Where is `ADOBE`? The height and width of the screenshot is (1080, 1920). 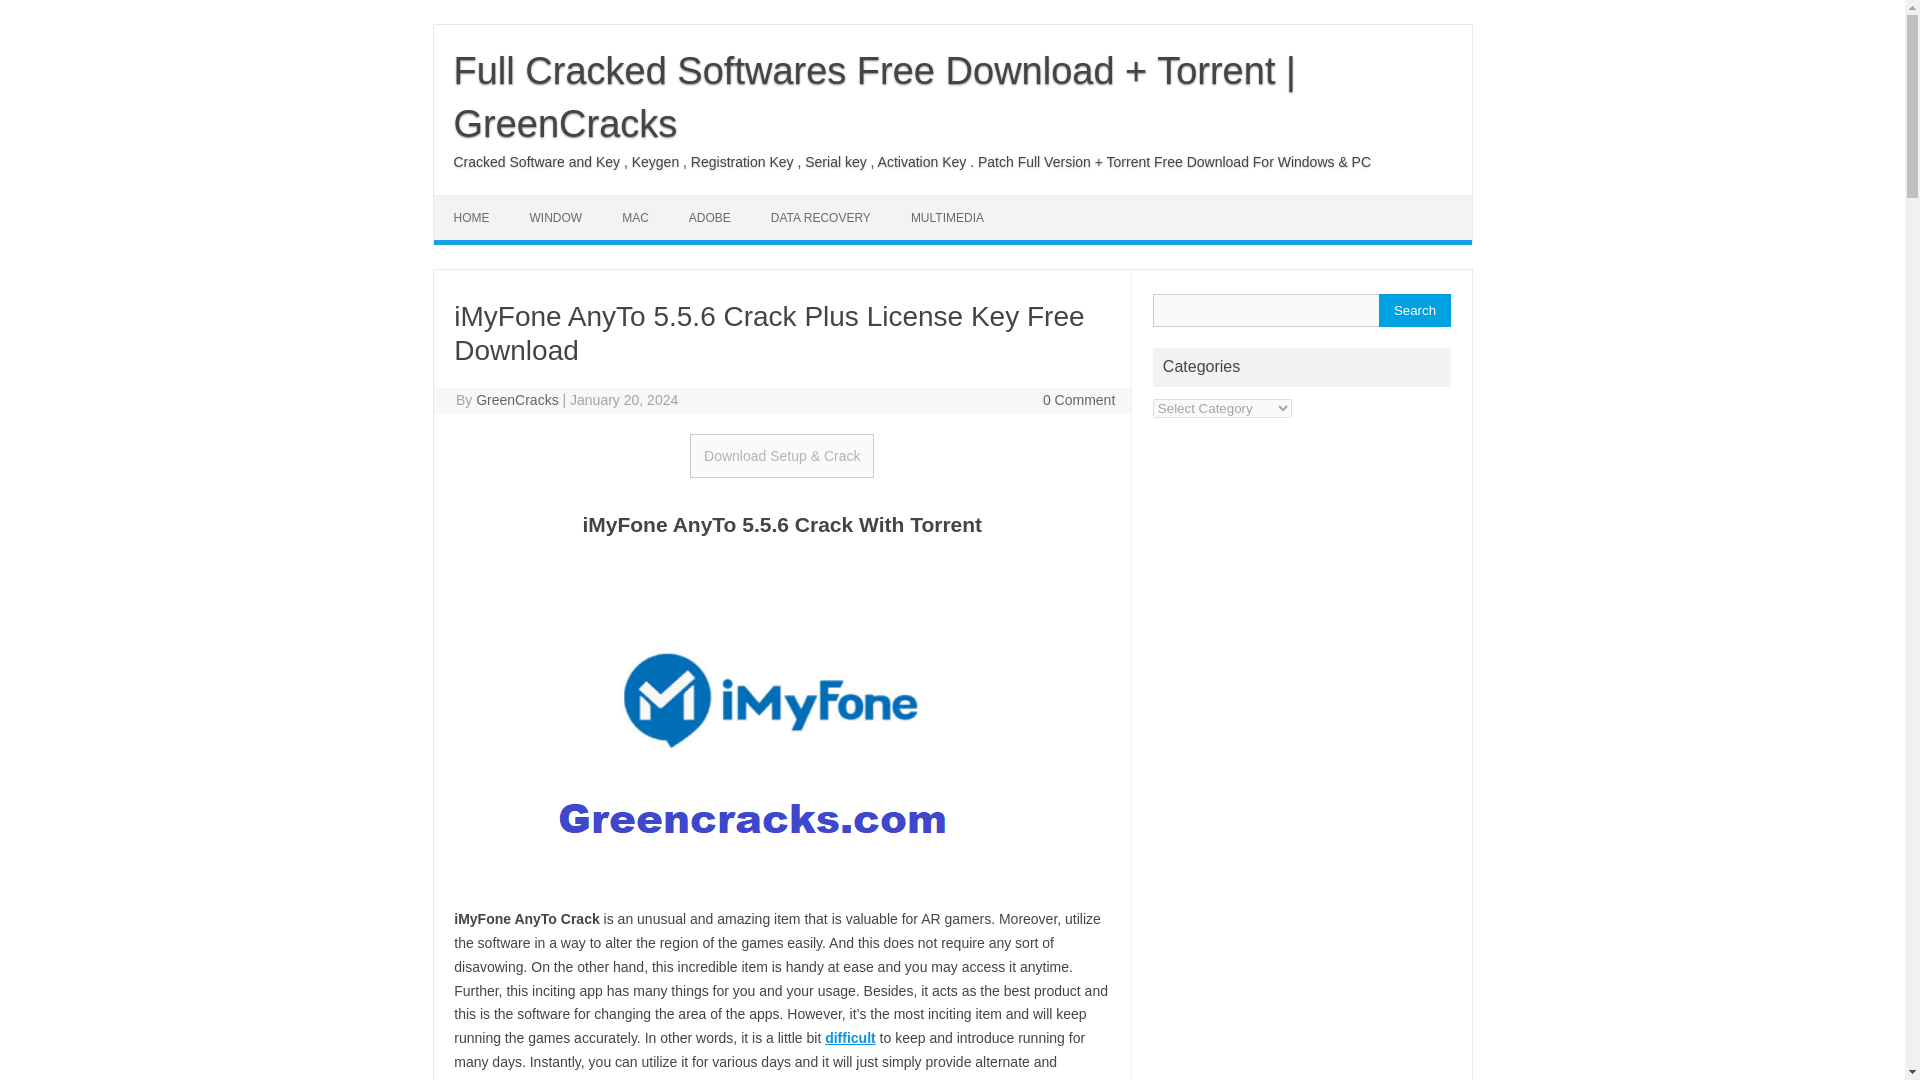
ADOBE is located at coordinates (709, 217).